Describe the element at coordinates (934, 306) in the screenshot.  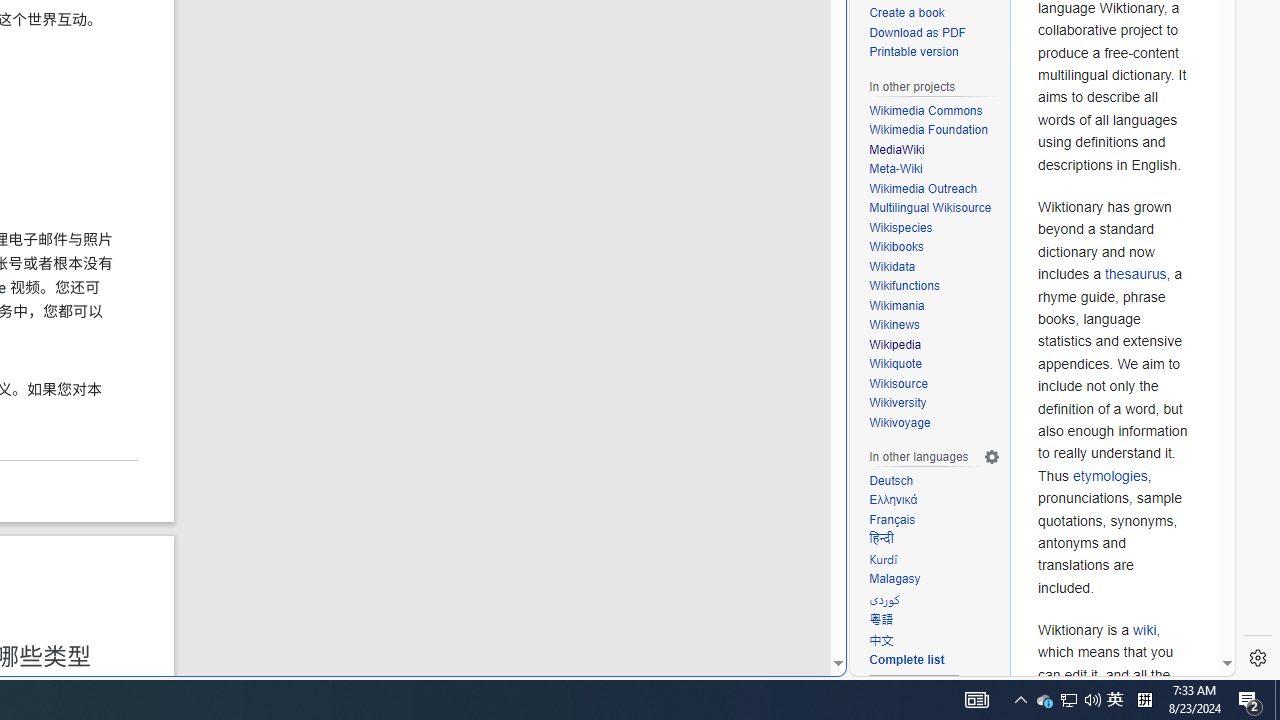
I see `Wikimania` at that location.